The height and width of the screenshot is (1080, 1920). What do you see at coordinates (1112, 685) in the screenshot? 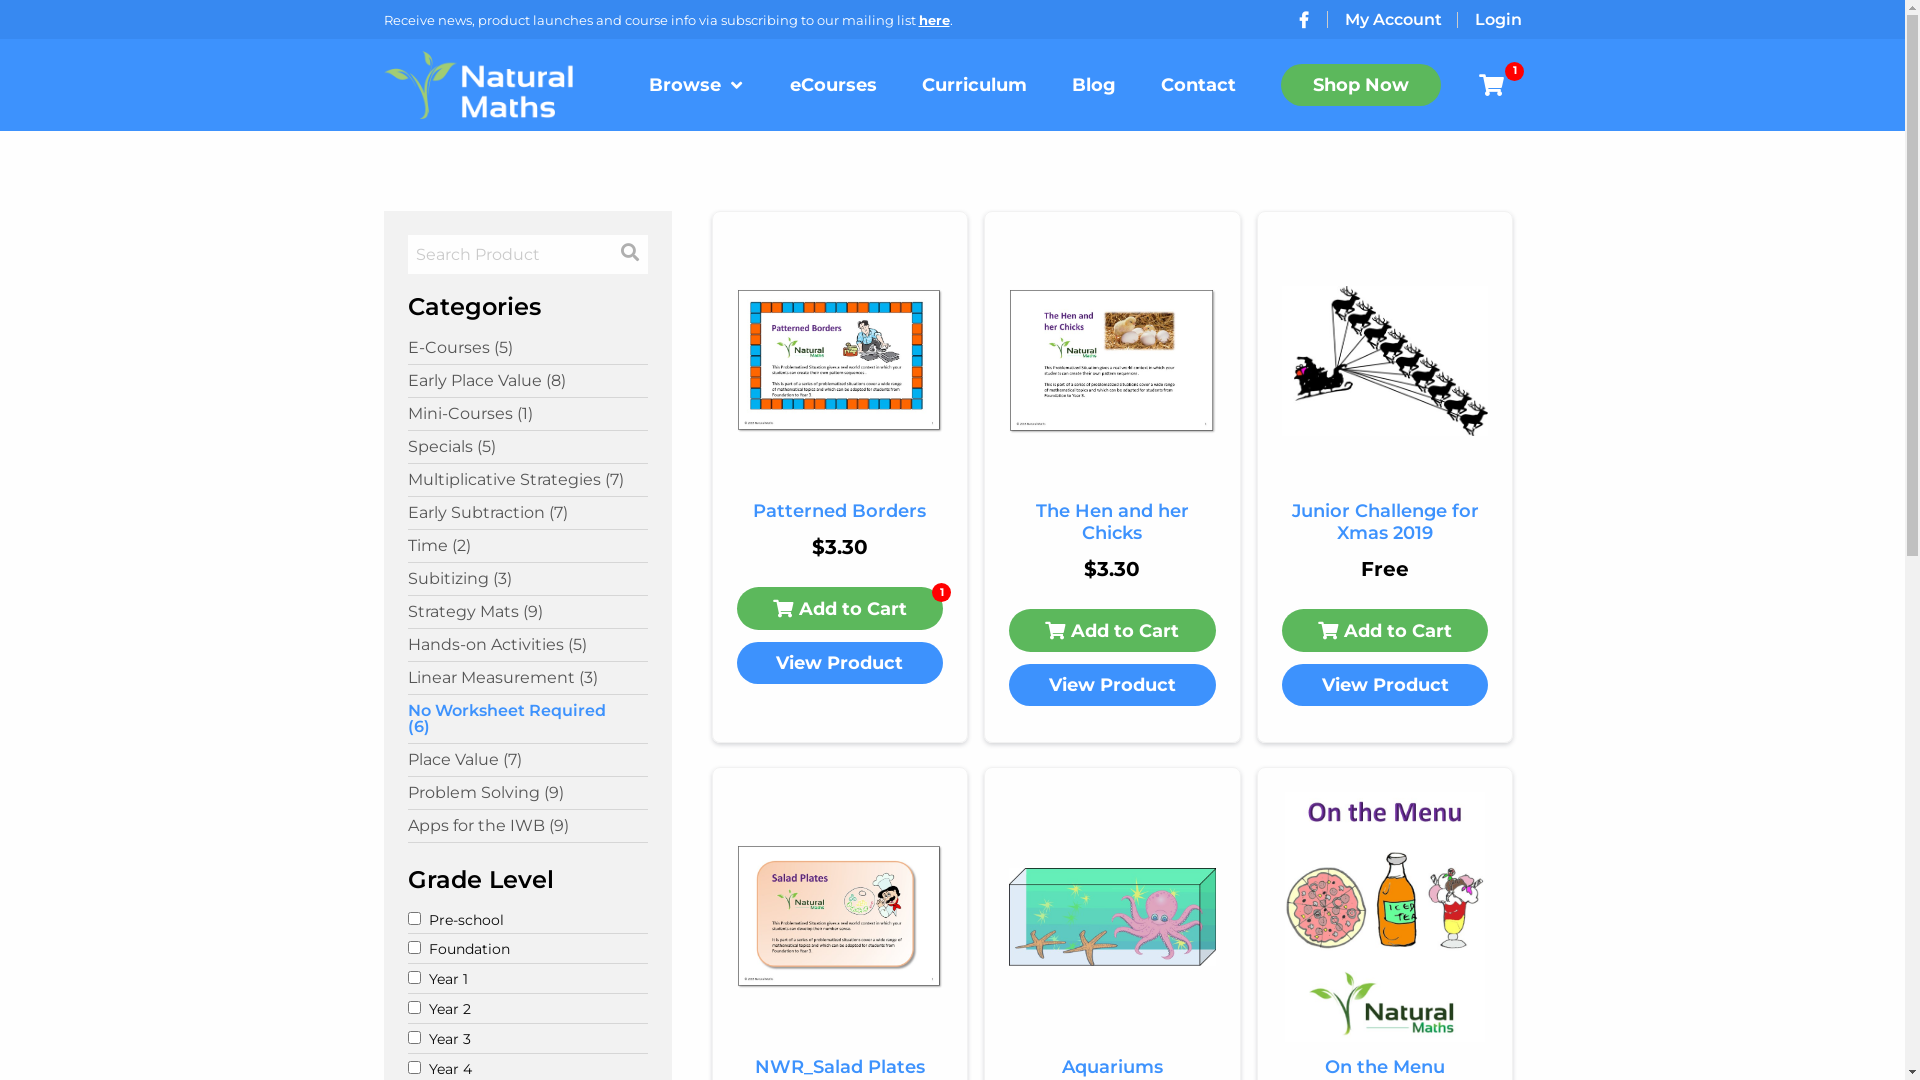
I see `View Product` at bounding box center [1112, 685].